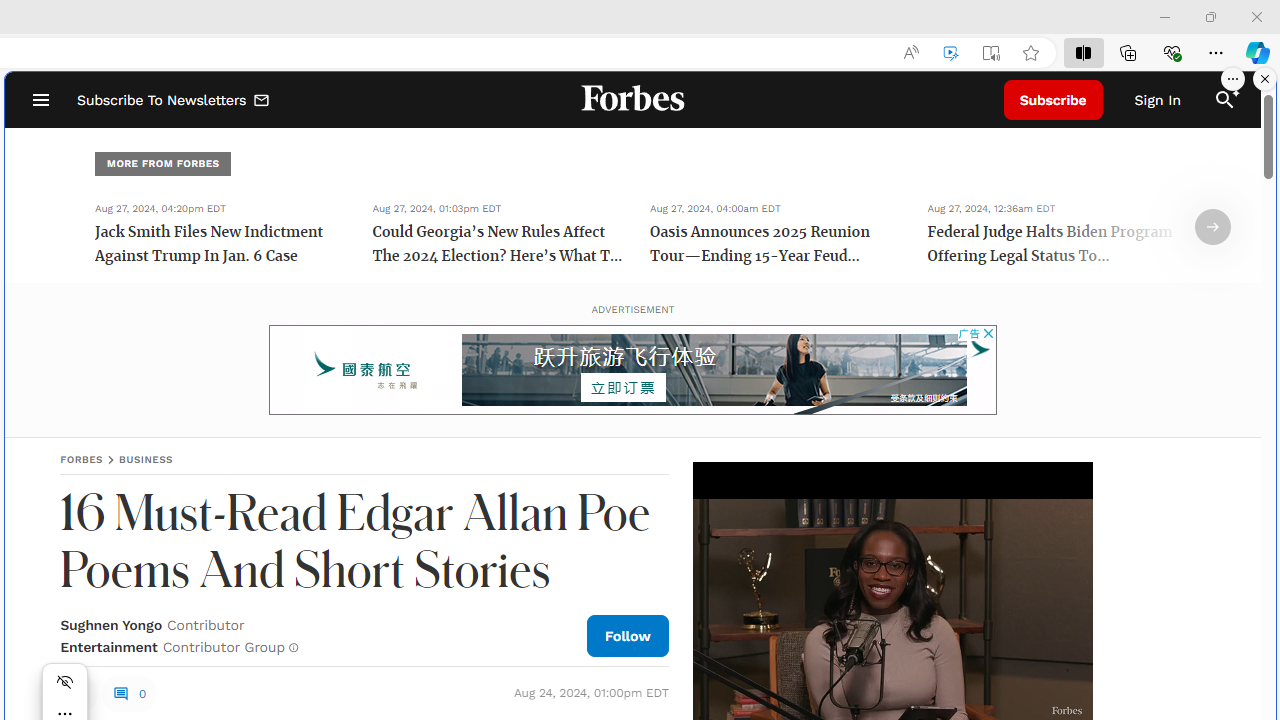  I want to click on More options., so click(1233, 79).